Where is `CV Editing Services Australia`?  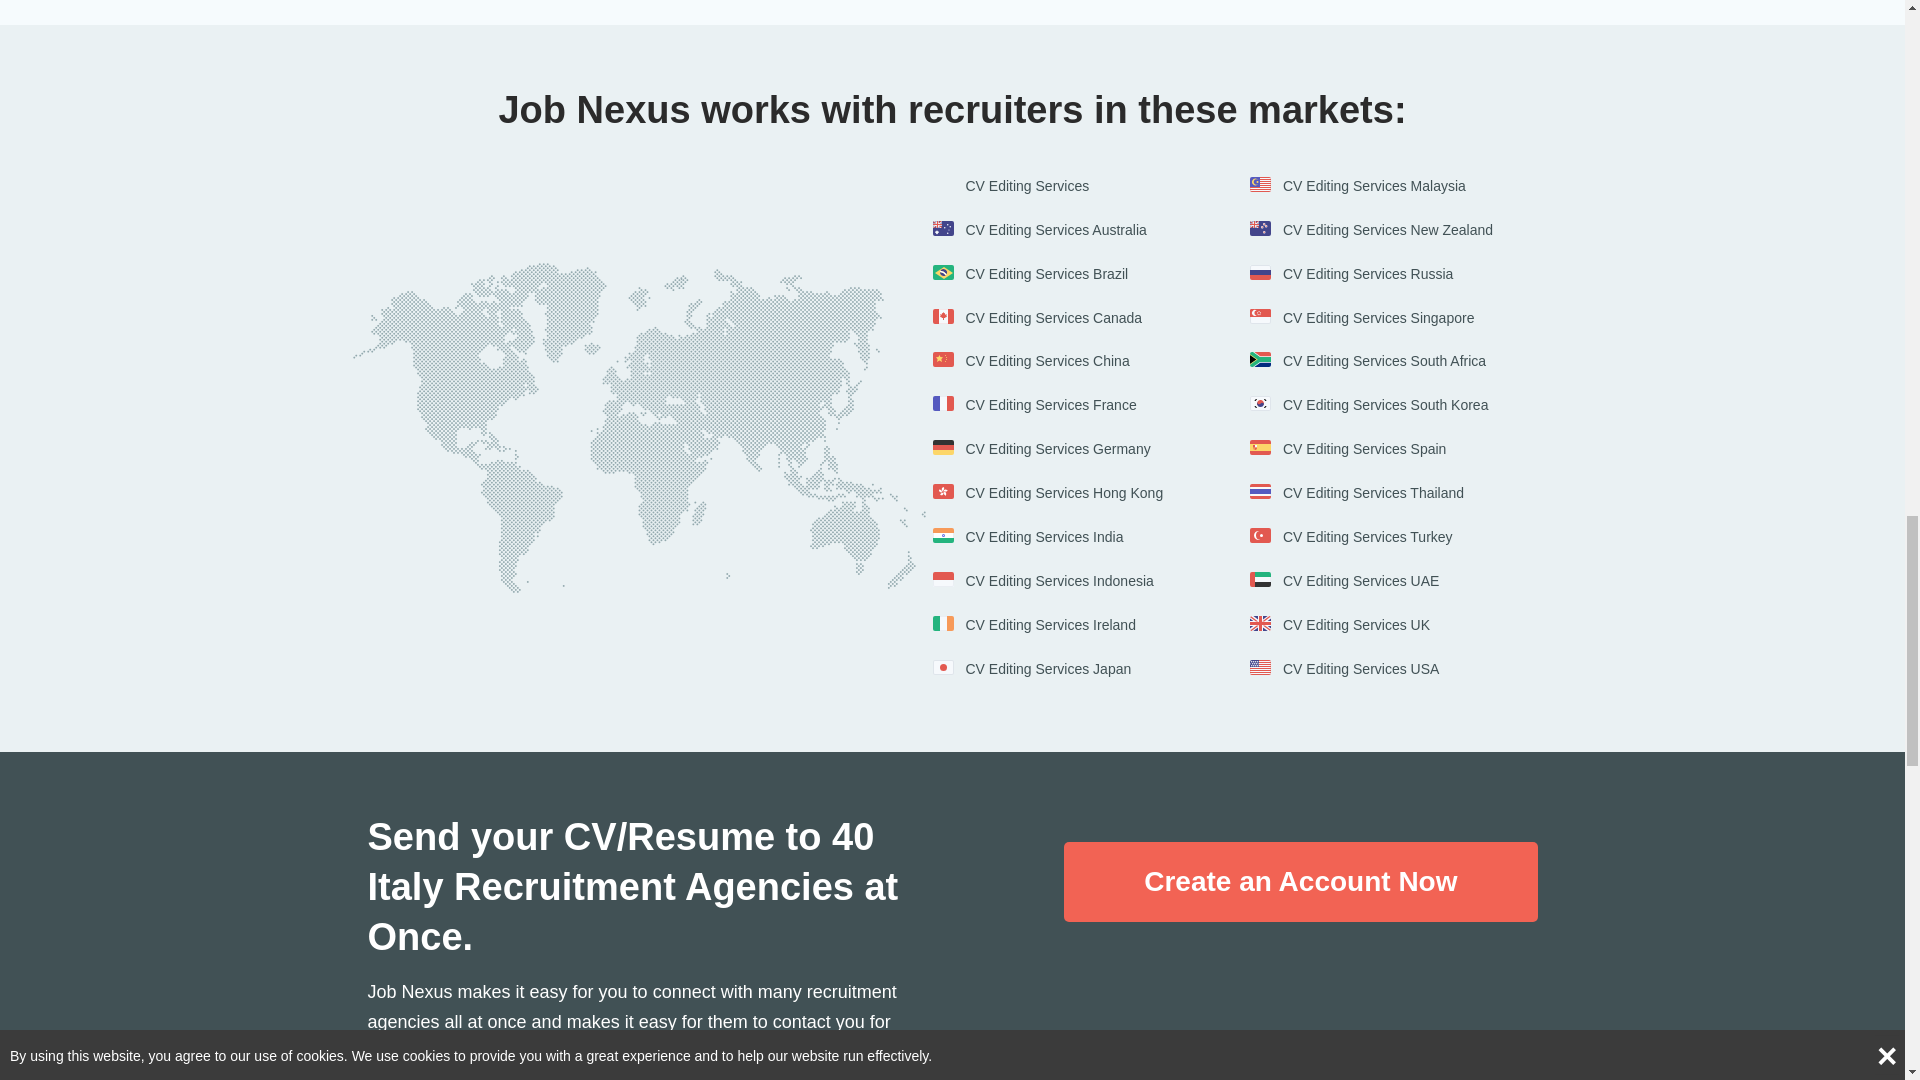 CV Editing Services Australia is located at coordinates (1061, 230).